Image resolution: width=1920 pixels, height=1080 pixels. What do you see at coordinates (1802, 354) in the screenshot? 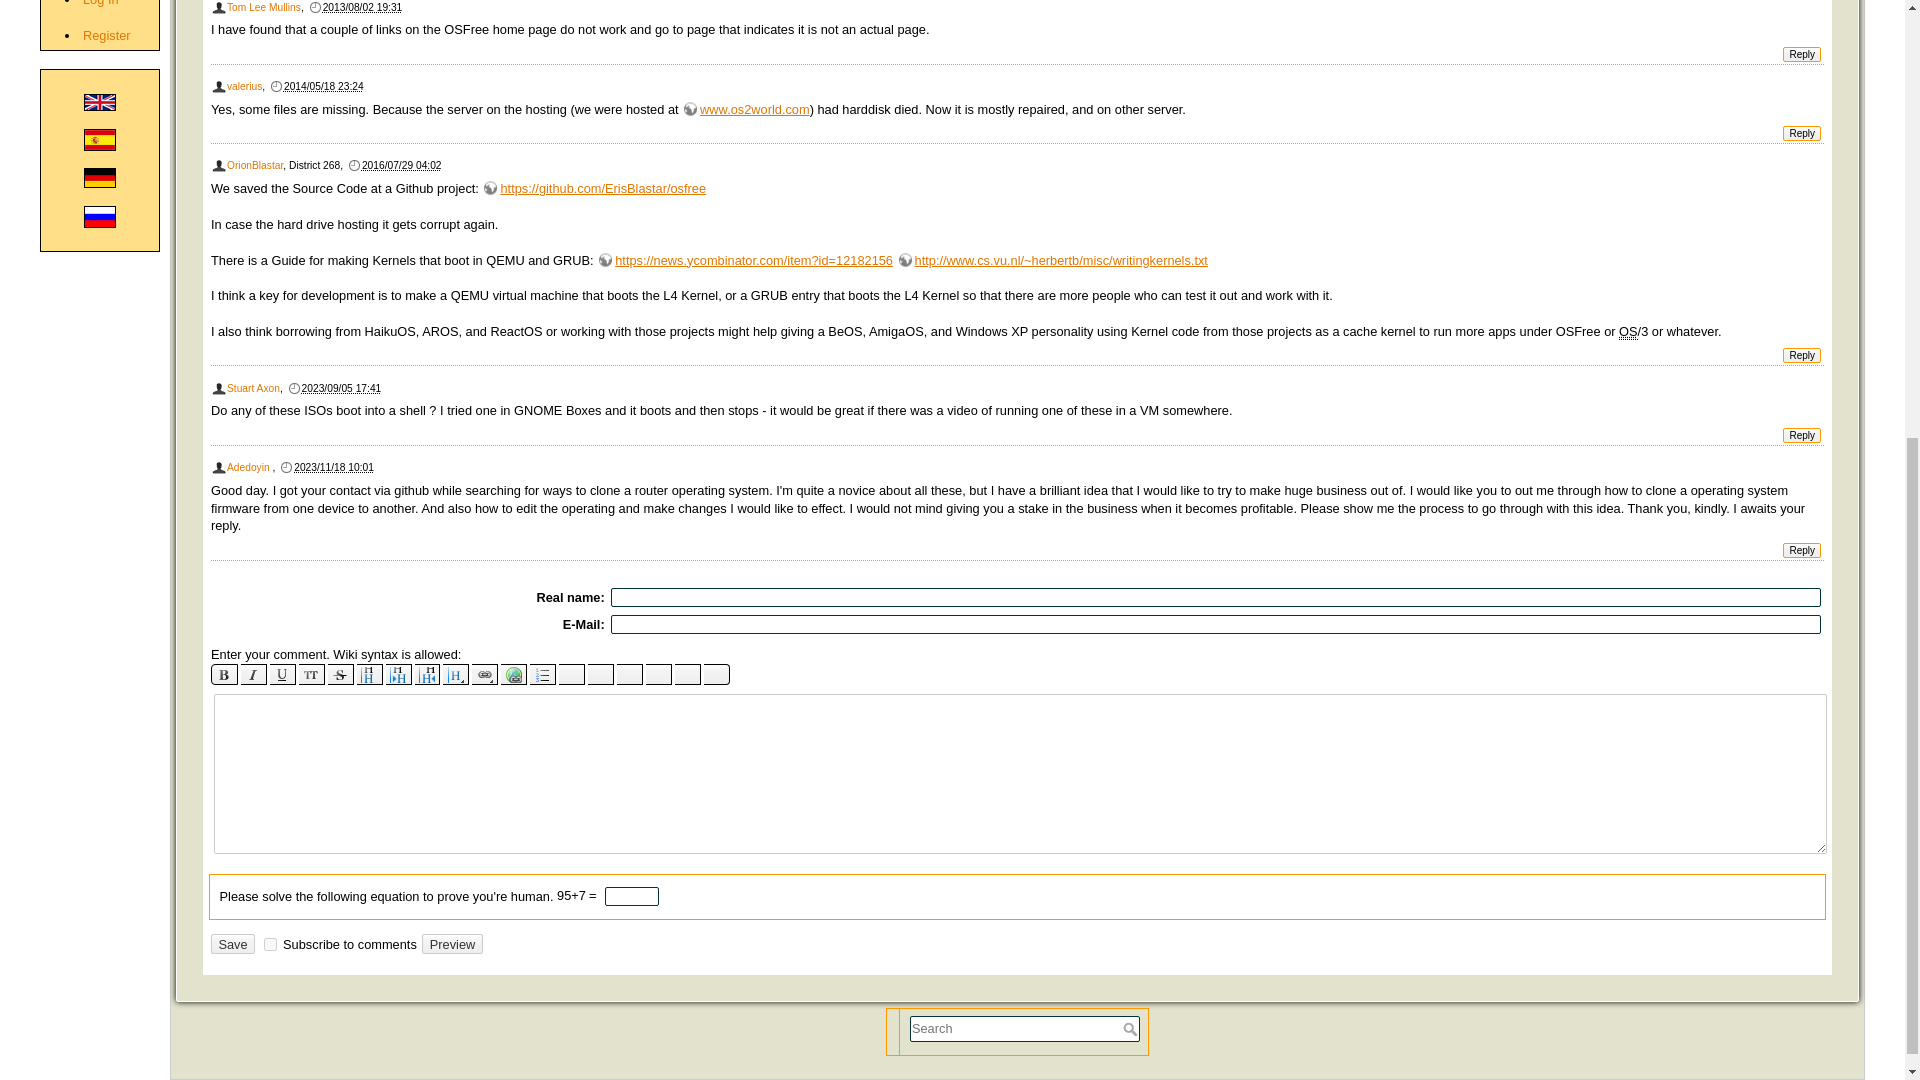
I see `Reply` at bounding box center [1802, 354].